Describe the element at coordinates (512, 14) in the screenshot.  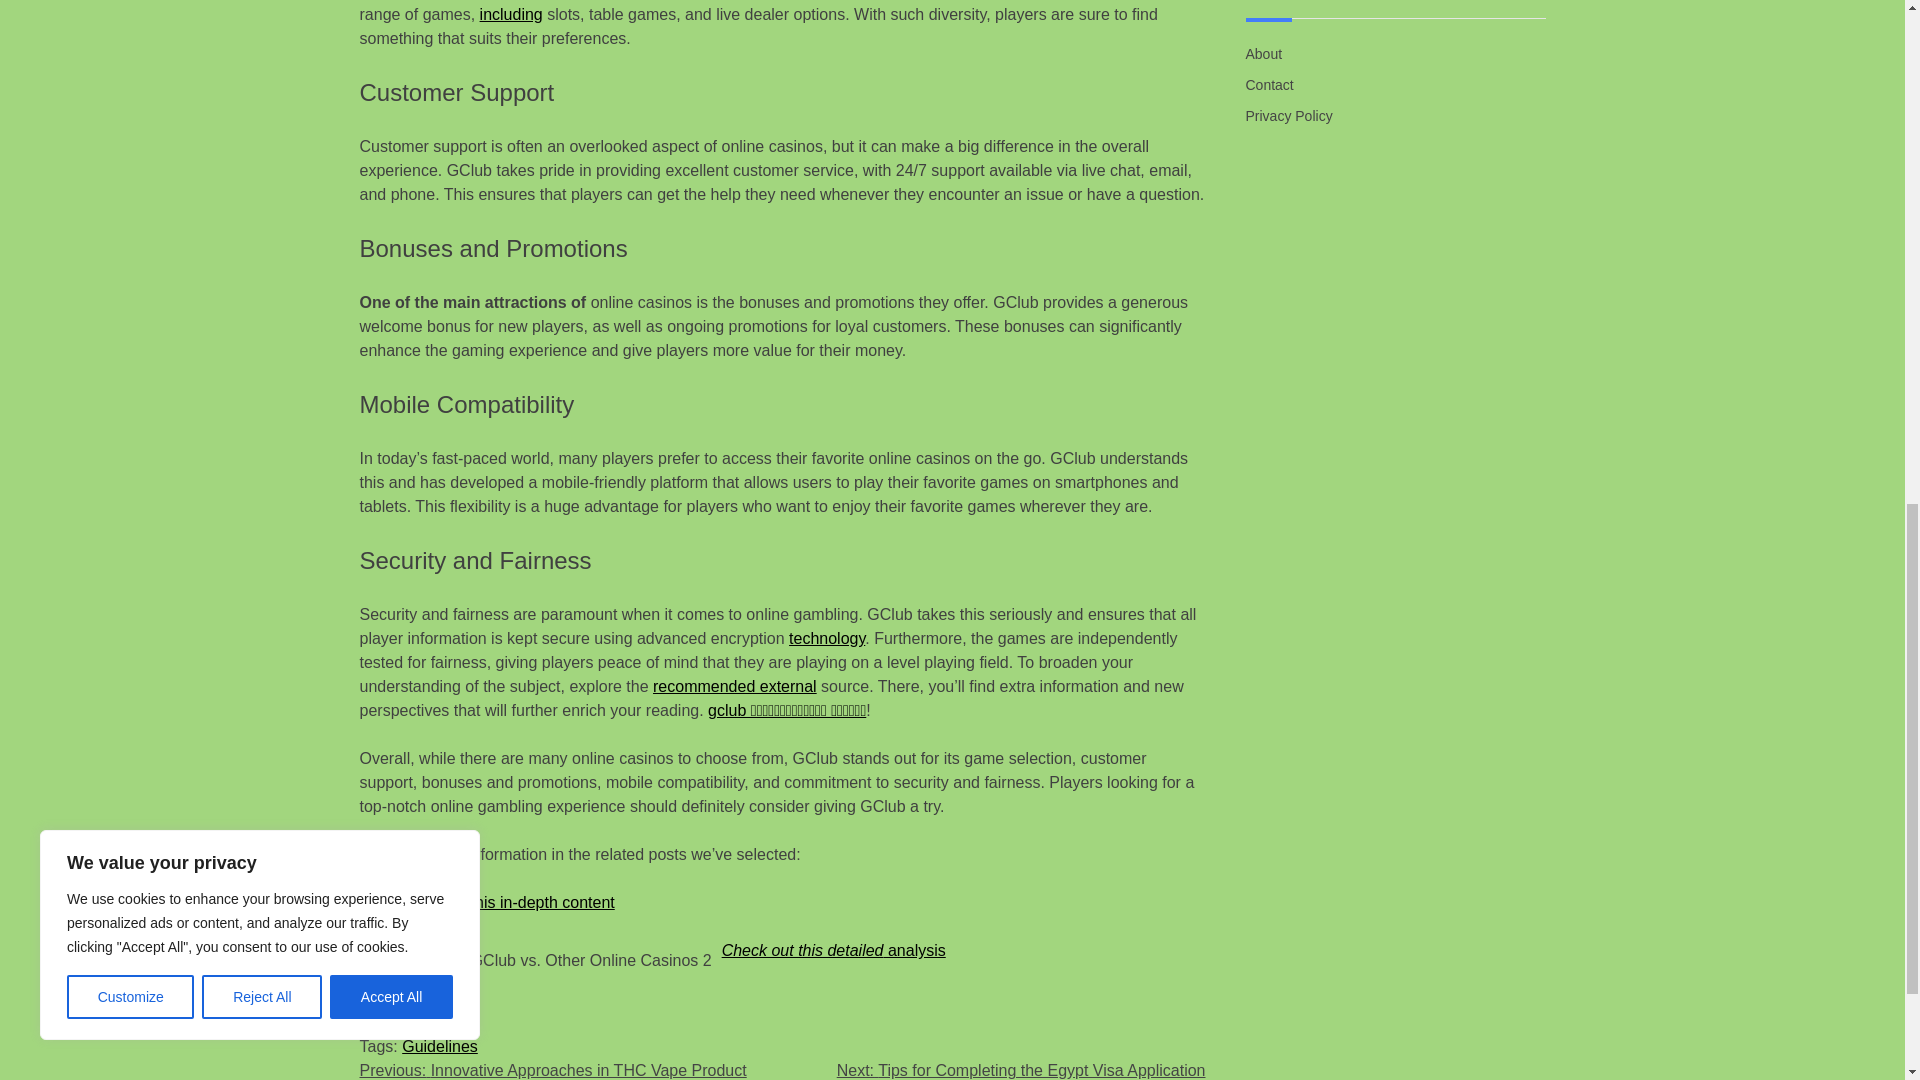
I see `including` at that location.